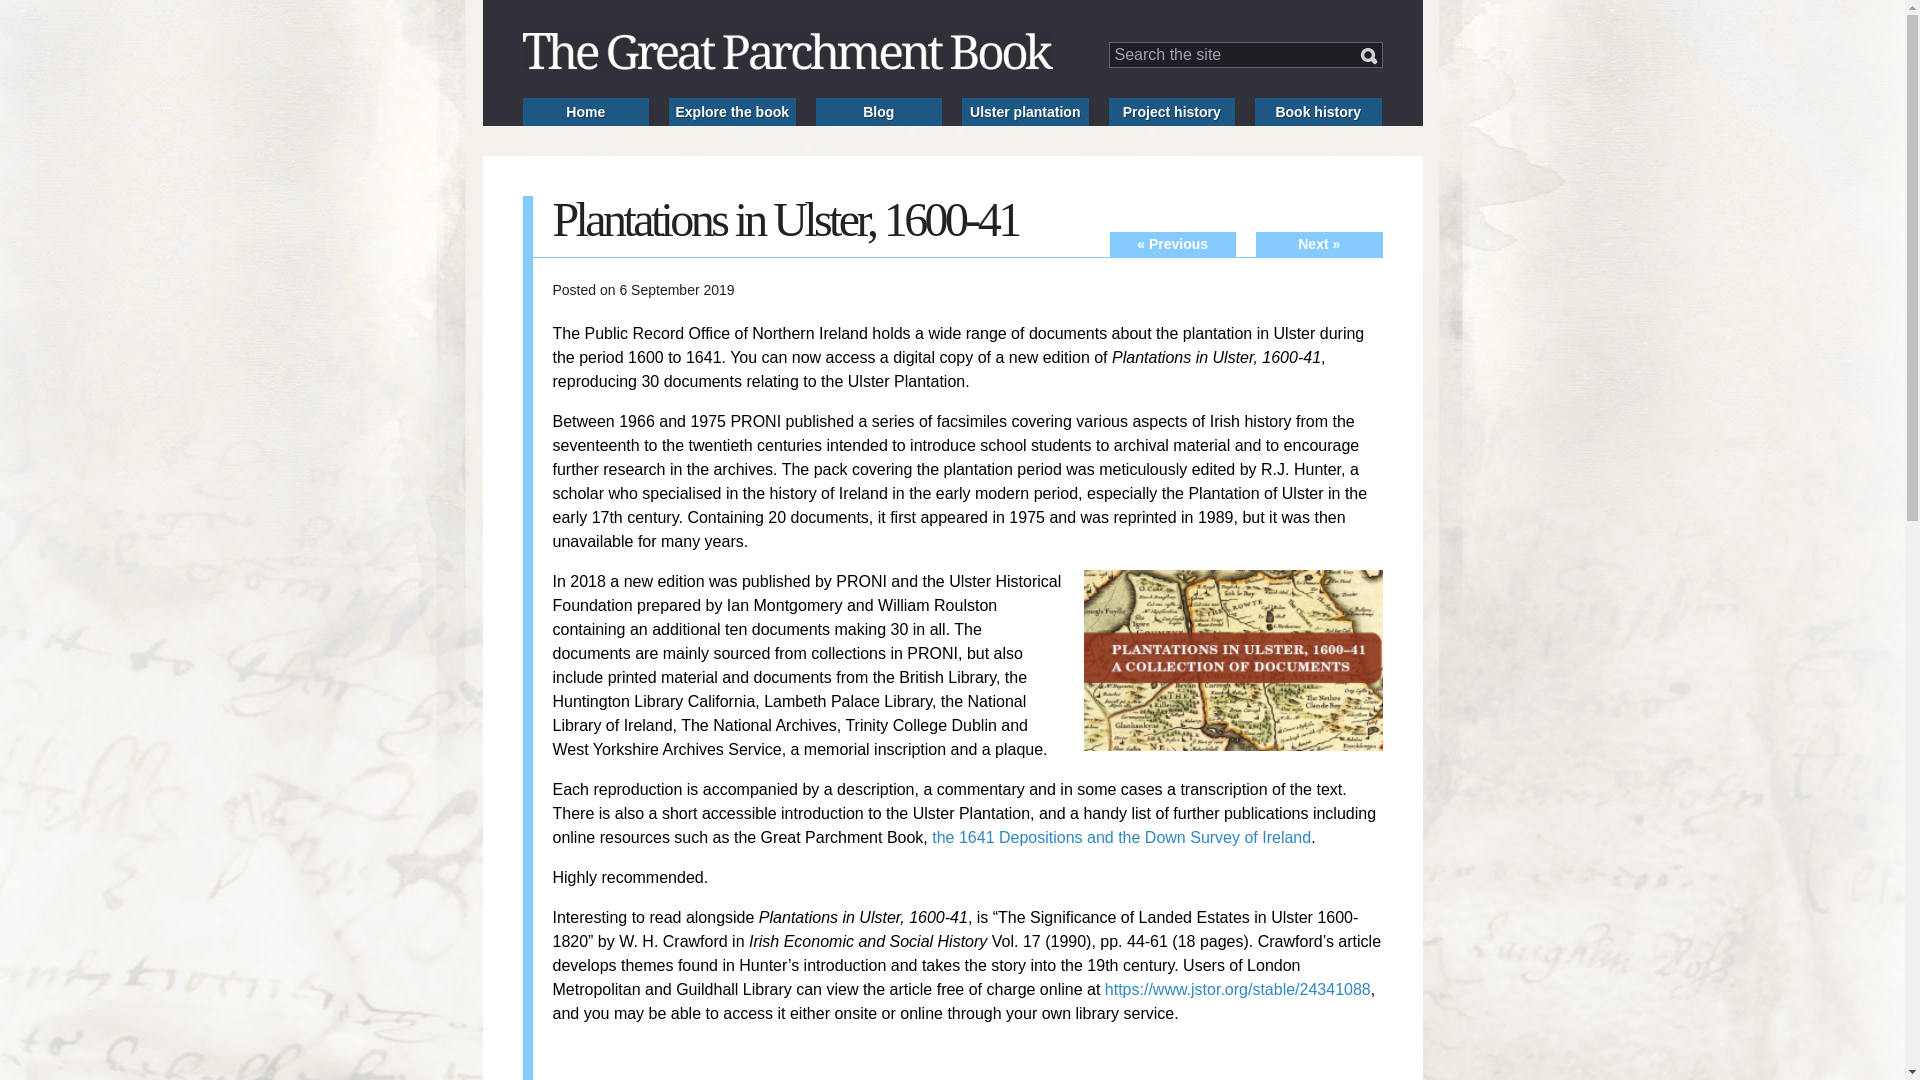 This screenshot has height=1080, width=1920. Describe the element at coordinates (732, 112) in the screenshot. I see `Explore the book` at that location.